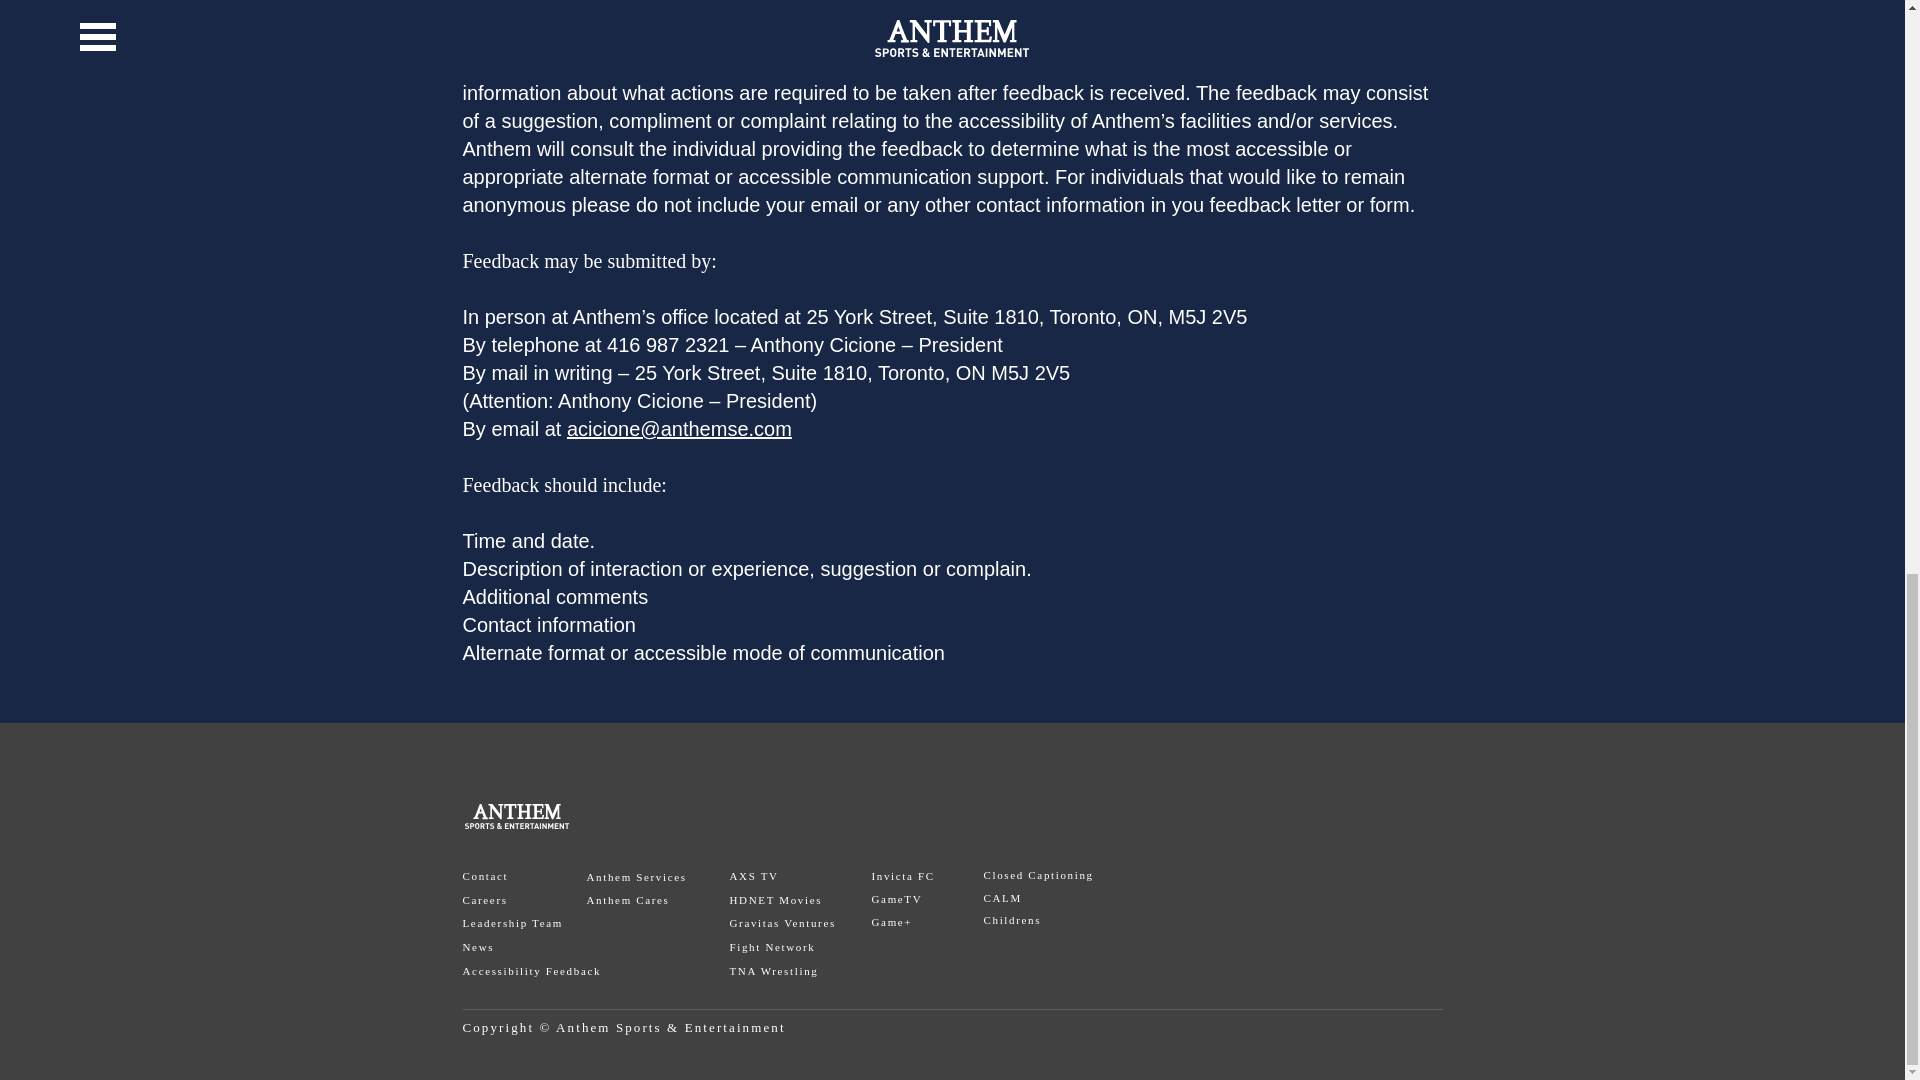 This screenshot has width=1920, height=1080. I want to click on AXS TV, so click(754, 876).